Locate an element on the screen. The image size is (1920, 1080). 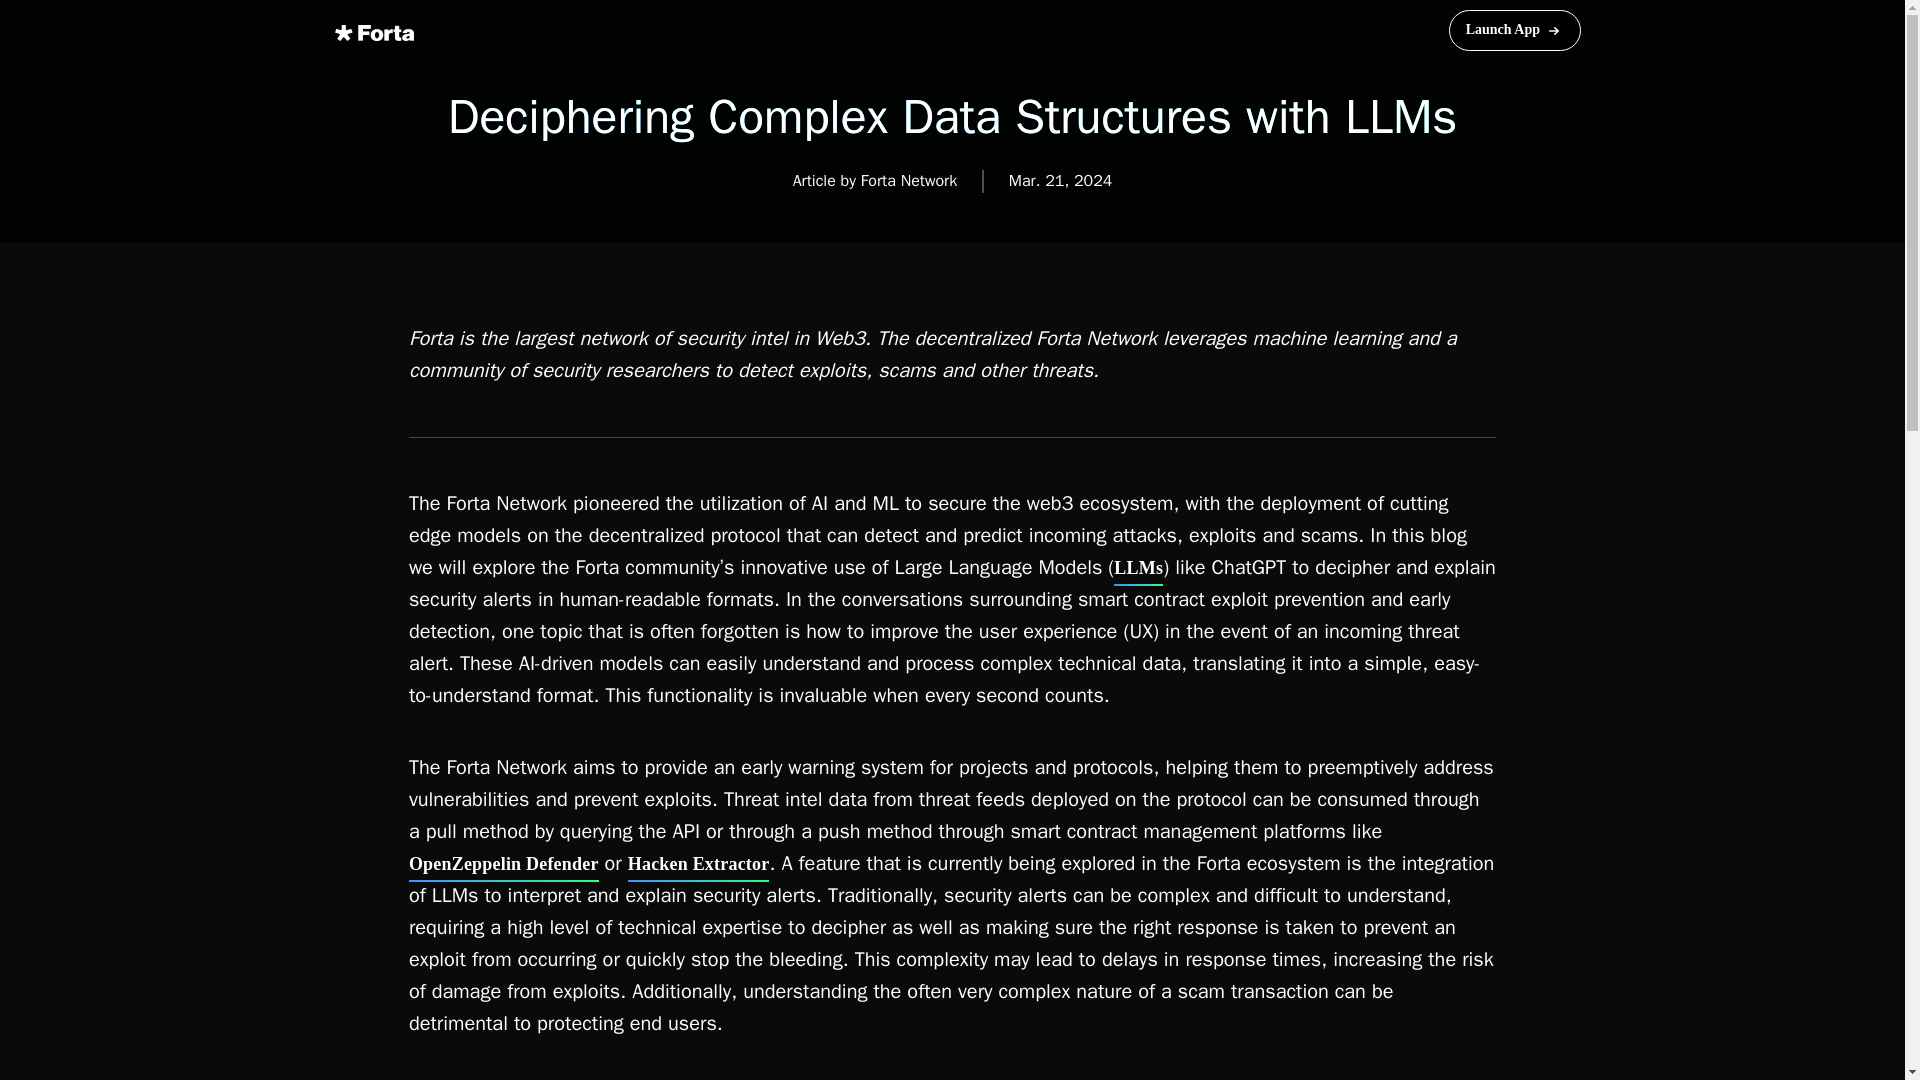
LLMs is located at coordinates (1138, 568).